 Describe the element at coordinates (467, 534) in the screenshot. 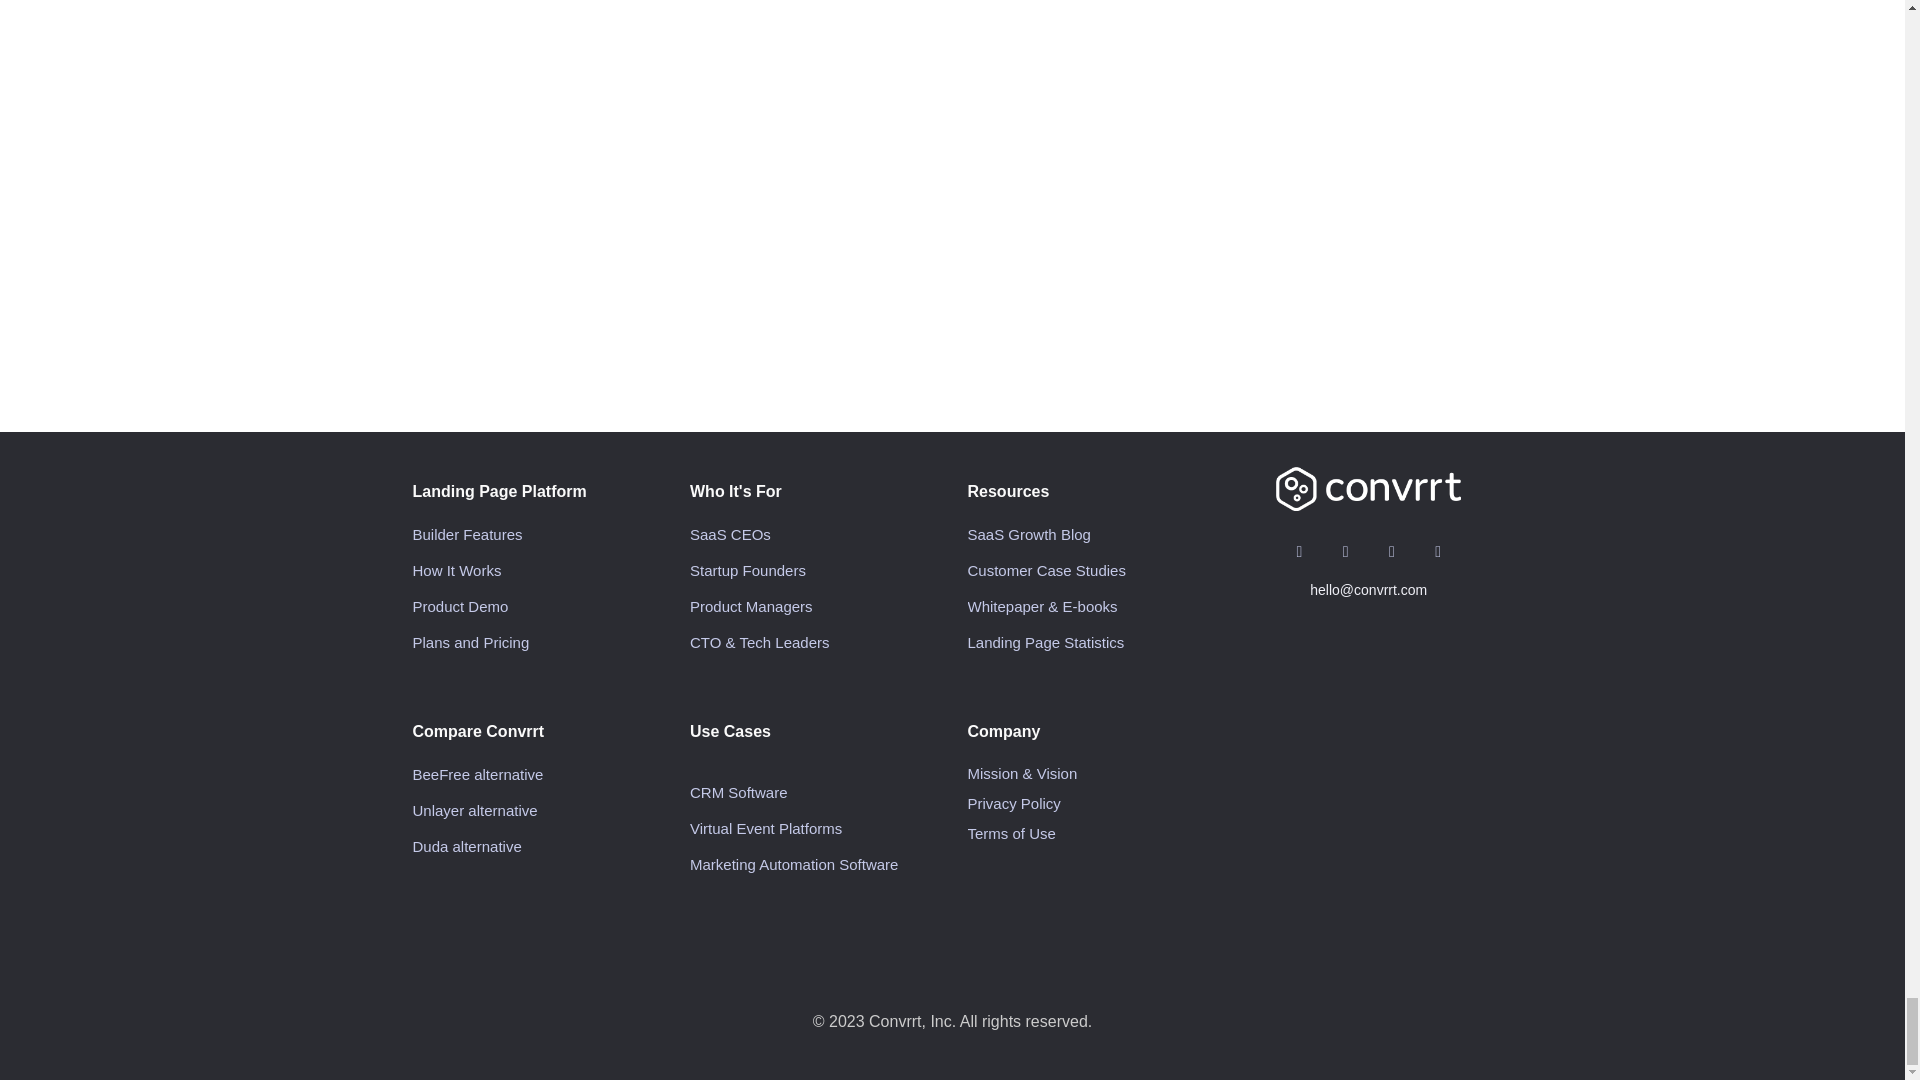

I see `Builder Features` at that location.